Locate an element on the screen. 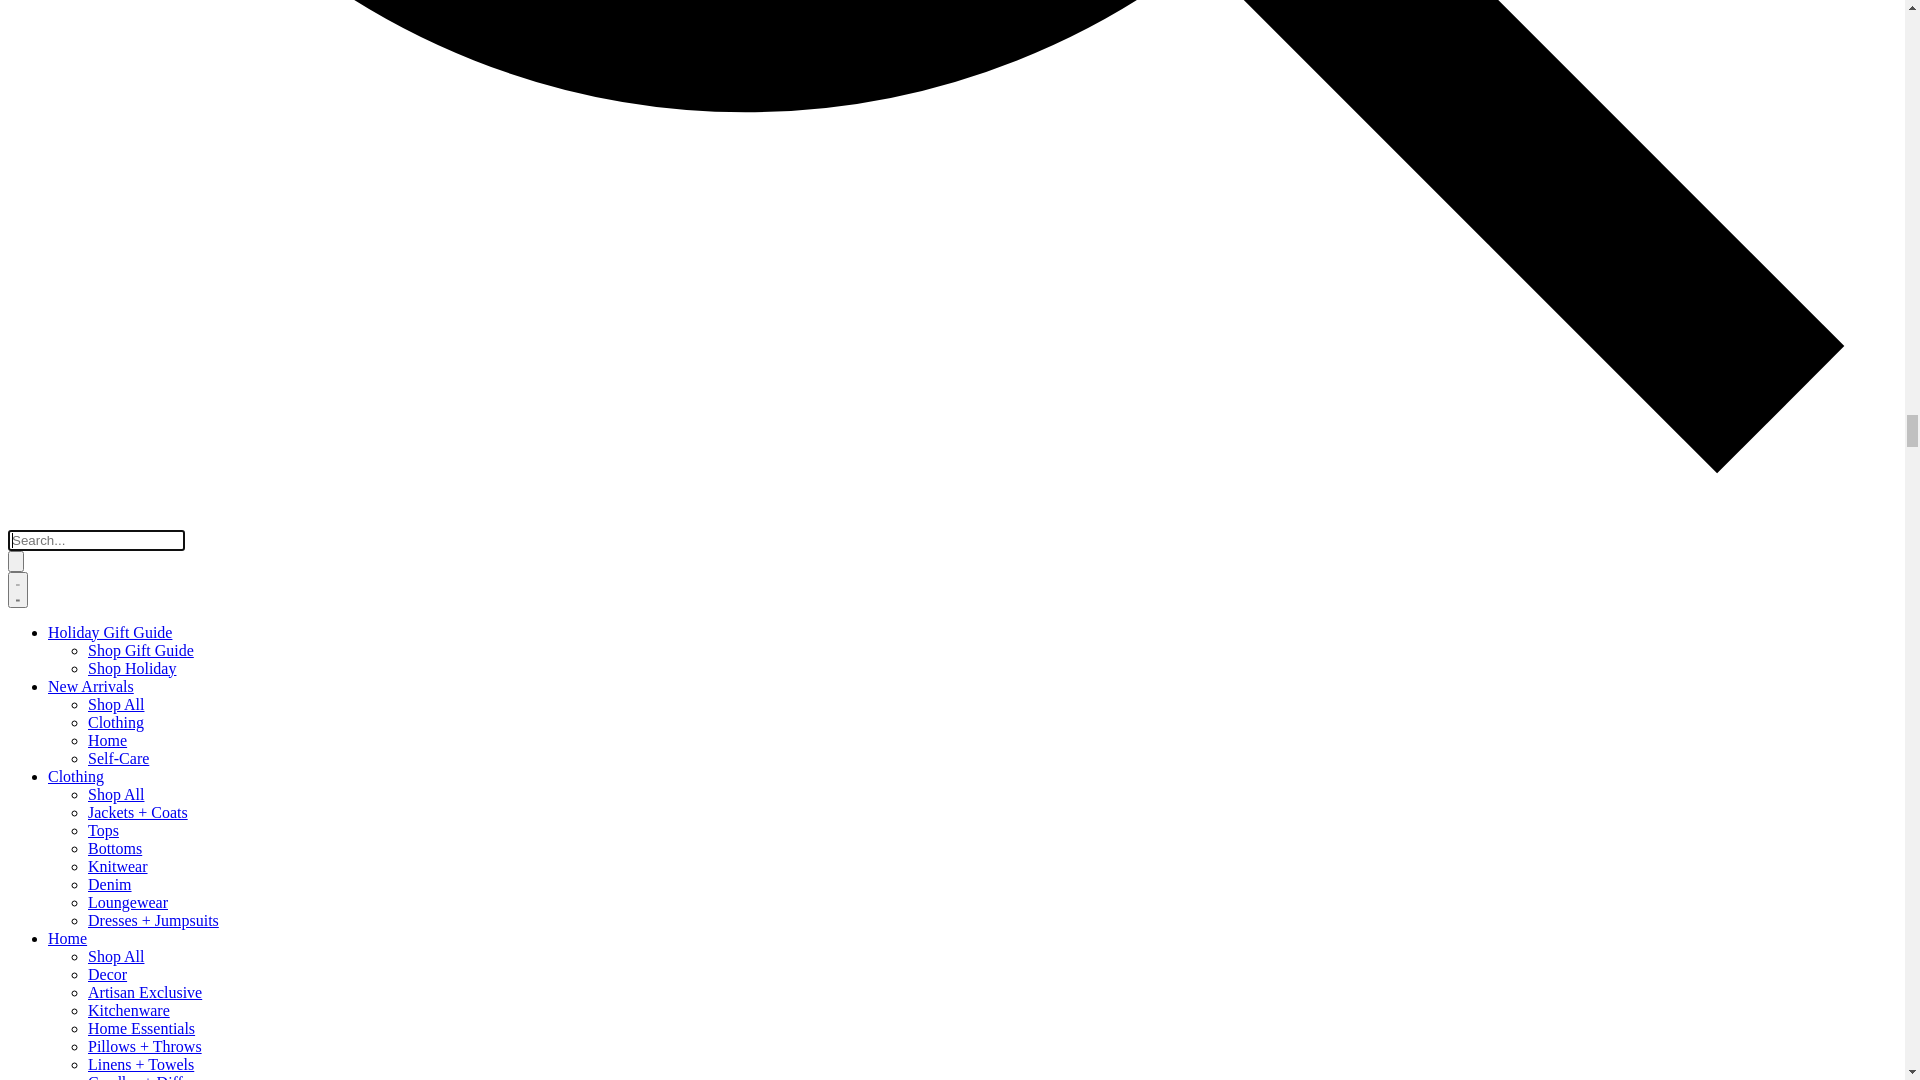  Loungewear is located at coordinates (48, 334).